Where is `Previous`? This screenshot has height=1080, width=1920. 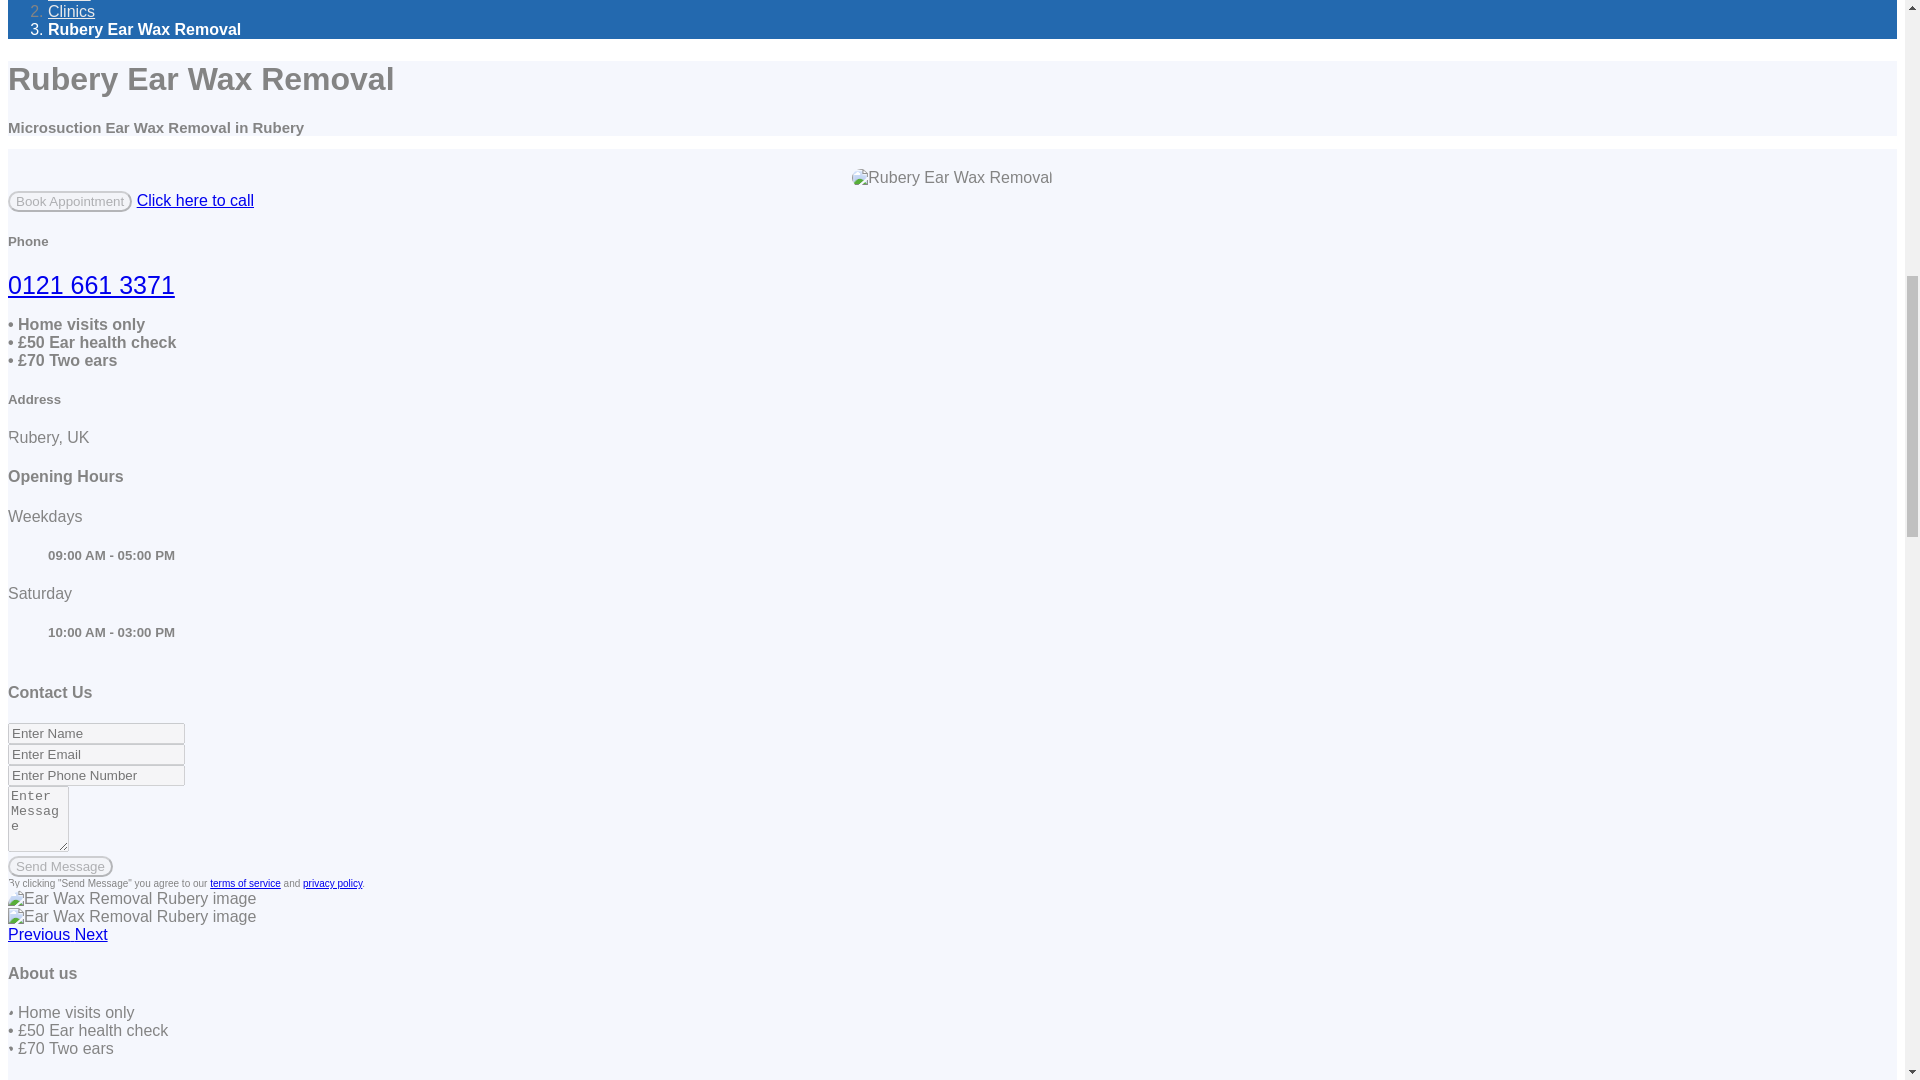
Previous is located at coordinates (40, 934).